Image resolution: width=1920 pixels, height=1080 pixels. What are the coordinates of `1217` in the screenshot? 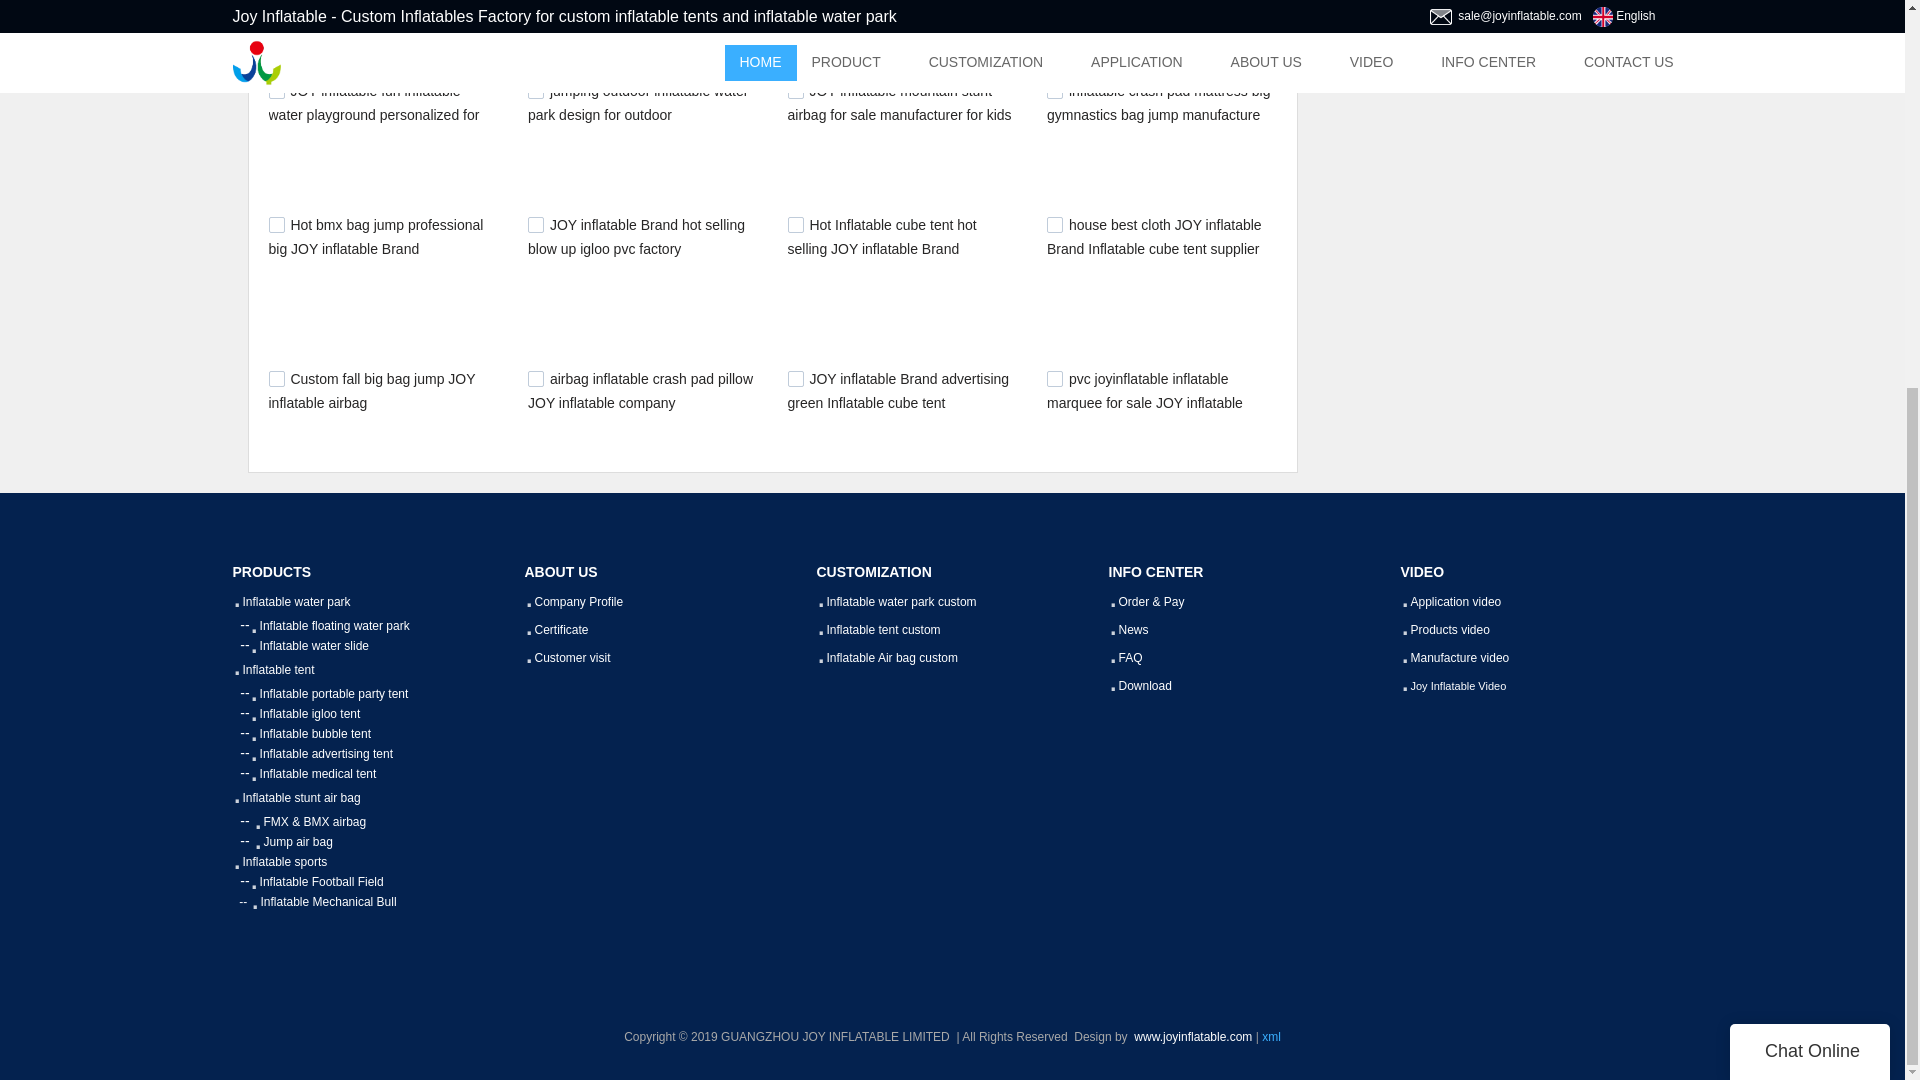 It's located at (796, 225).